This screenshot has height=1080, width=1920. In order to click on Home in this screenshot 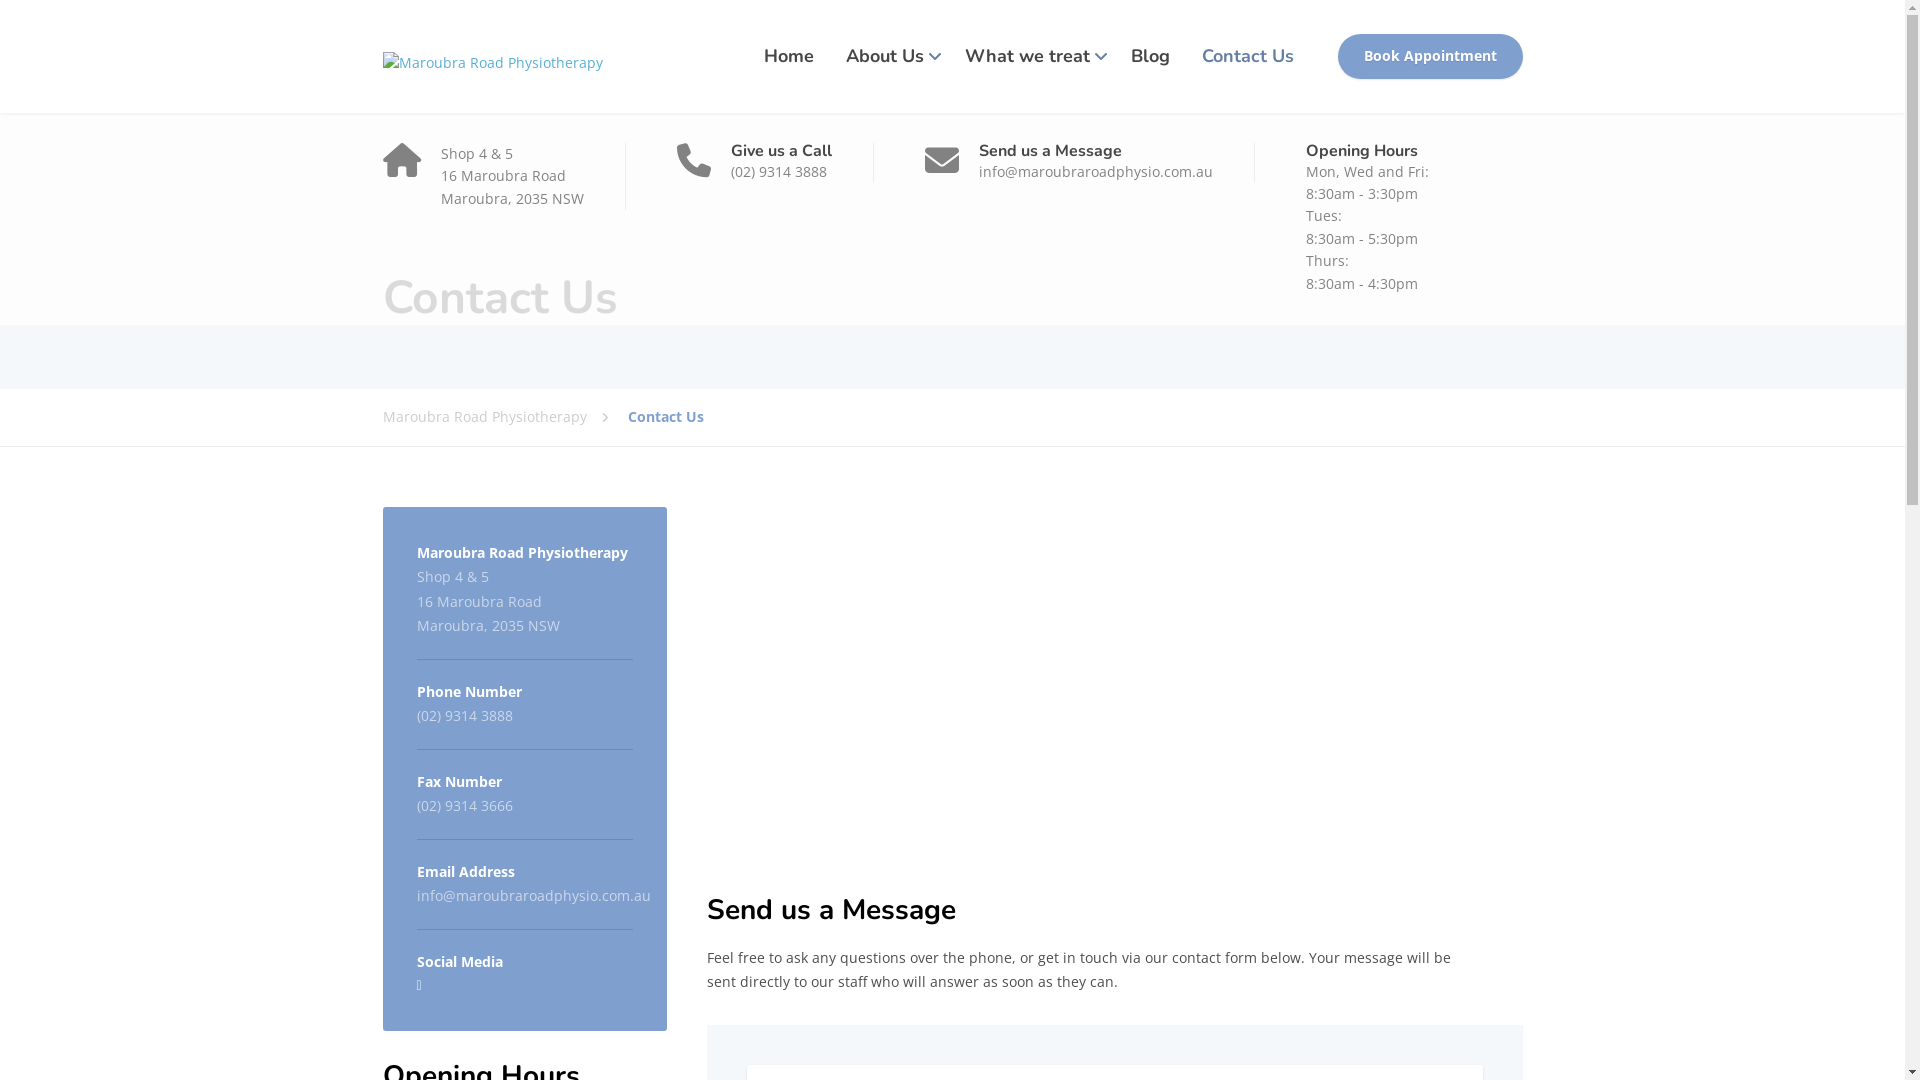, I will do `click(789, 56)`.